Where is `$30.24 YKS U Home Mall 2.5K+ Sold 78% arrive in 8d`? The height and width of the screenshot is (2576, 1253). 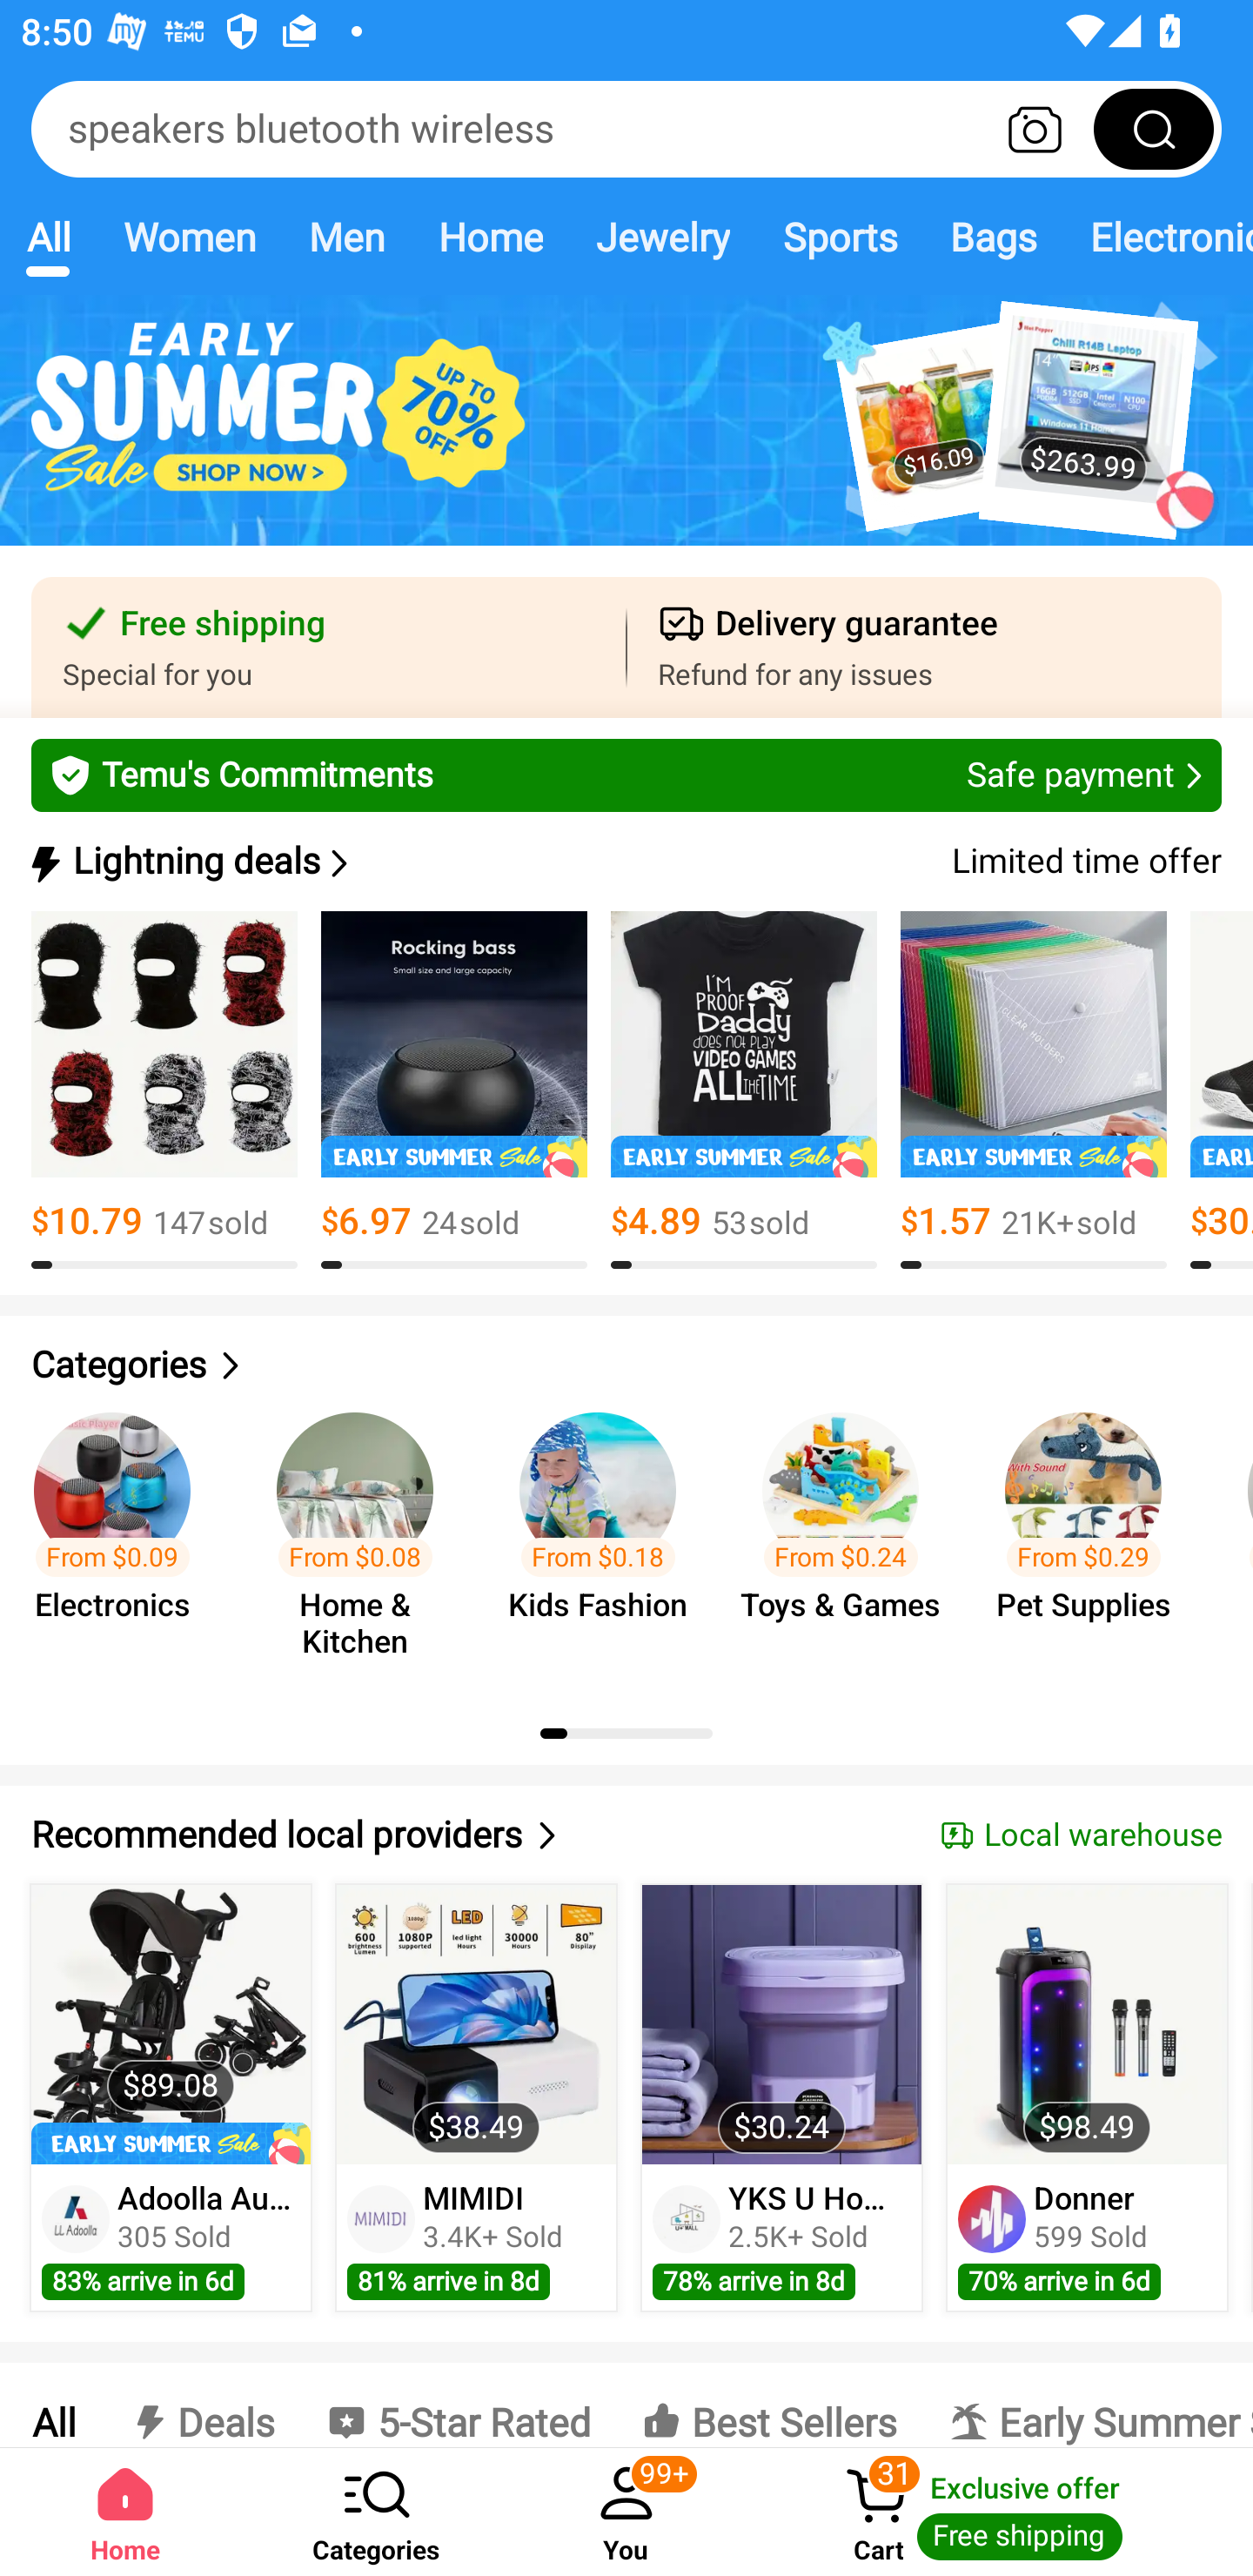
$30.24 YKS U Home Mall 2.5K+ Sold 78% arrive in 8d is located at coordinates (781, 2097).